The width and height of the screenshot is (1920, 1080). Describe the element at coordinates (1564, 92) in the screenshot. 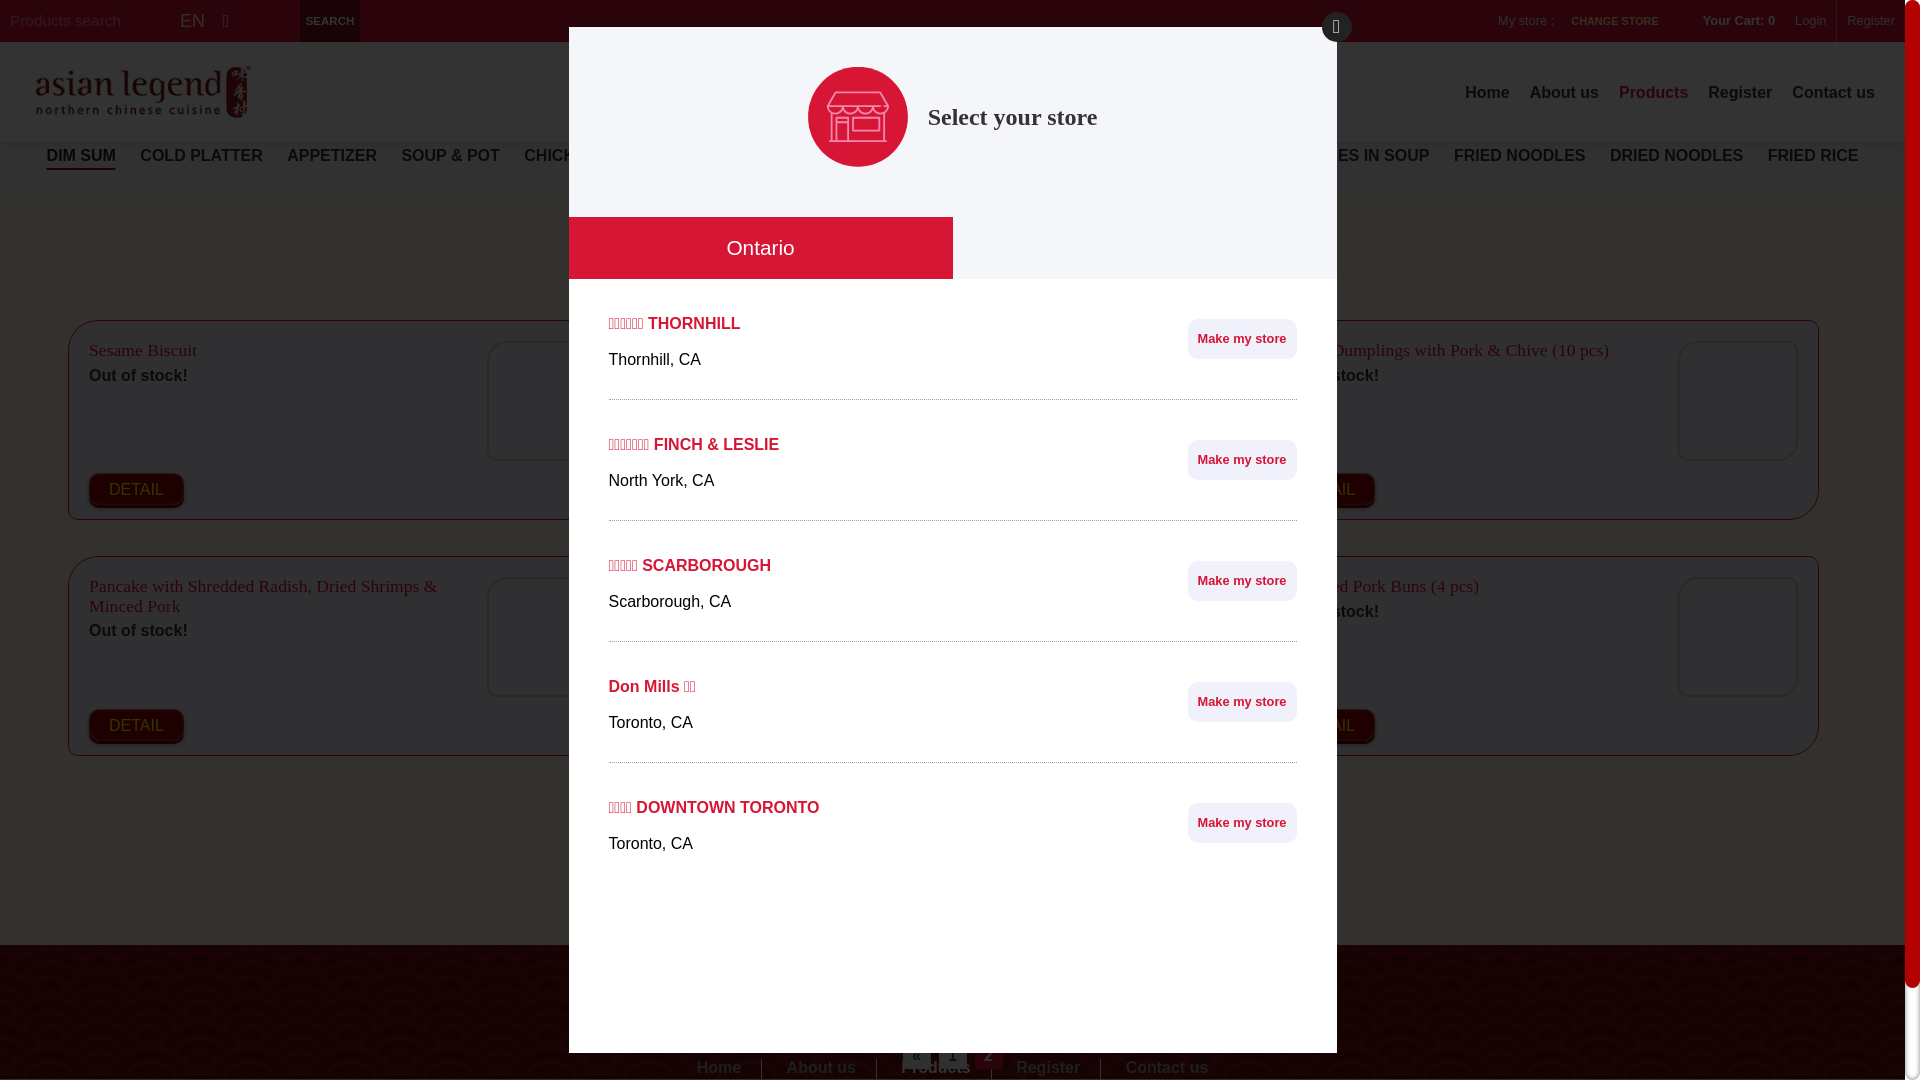

I see `About us` at that location.